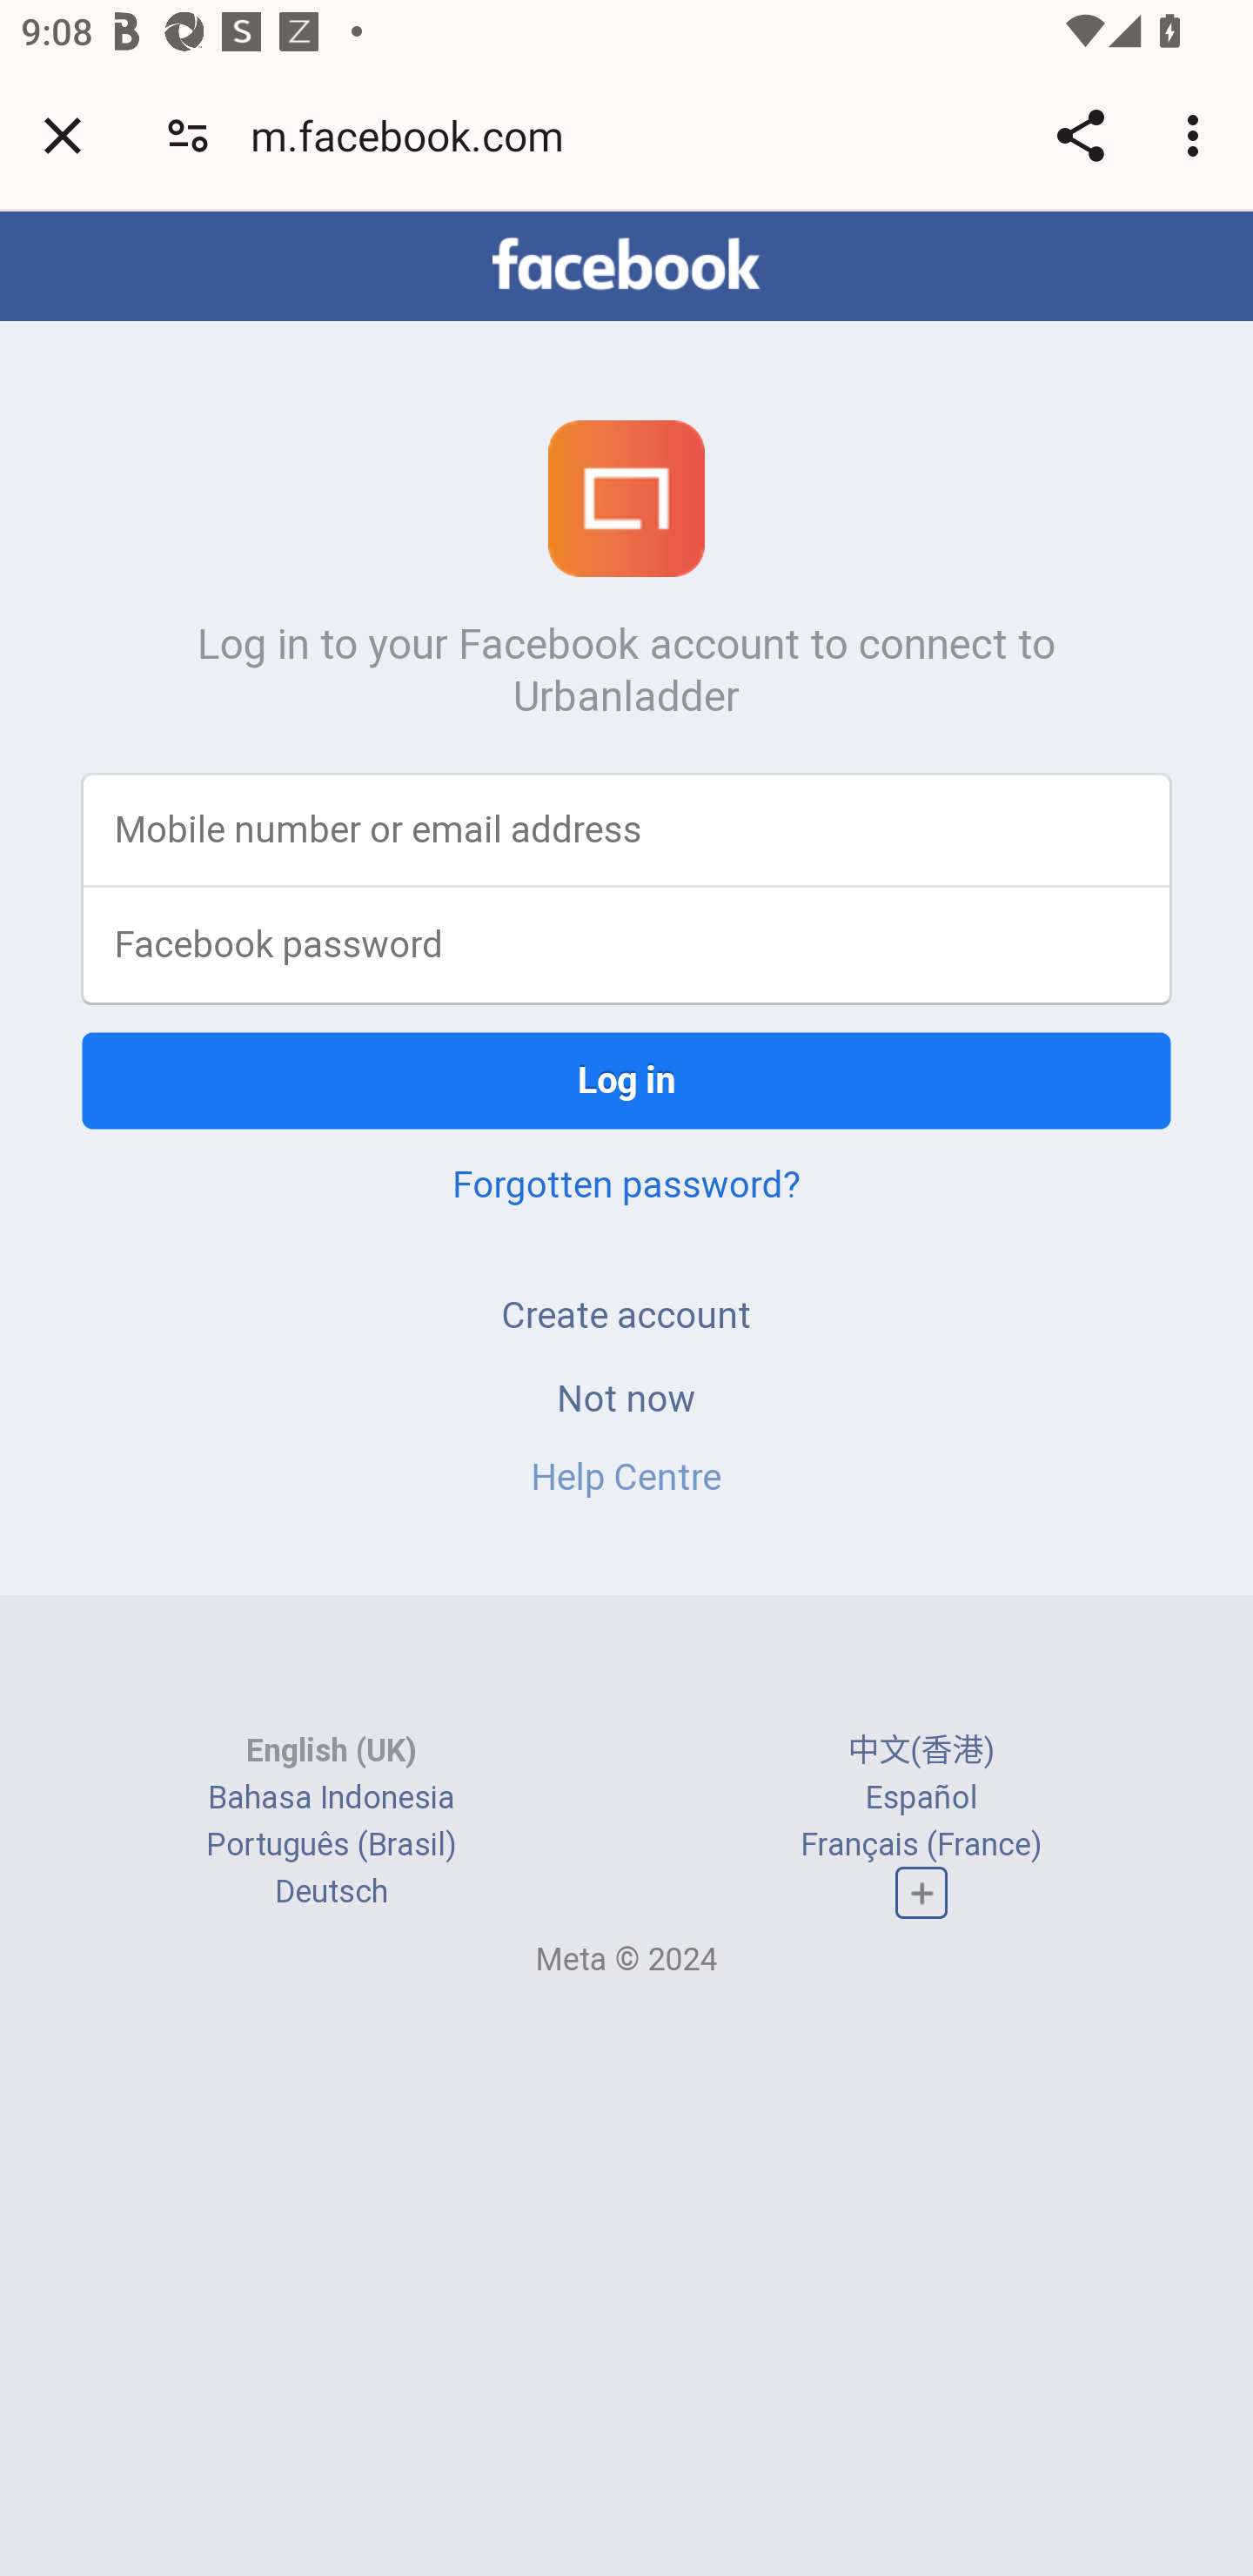 This screenshot has width=1253, height=2576. Describe the element at coordinates (332, 1844) in the screenshot. I see `Português (Brasil)` at that location.